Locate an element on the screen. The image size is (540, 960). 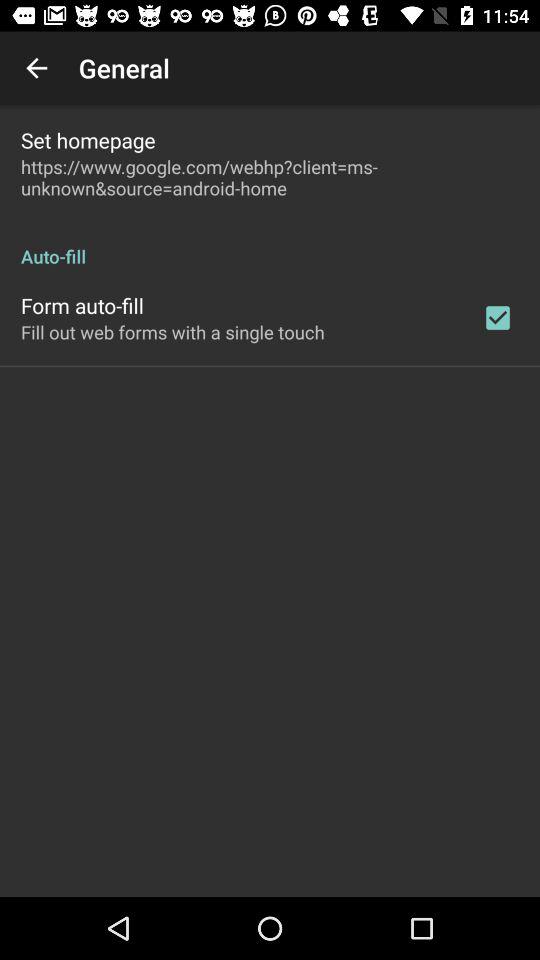
press app next to the fill out web icon is located at coordinates (498, 318).